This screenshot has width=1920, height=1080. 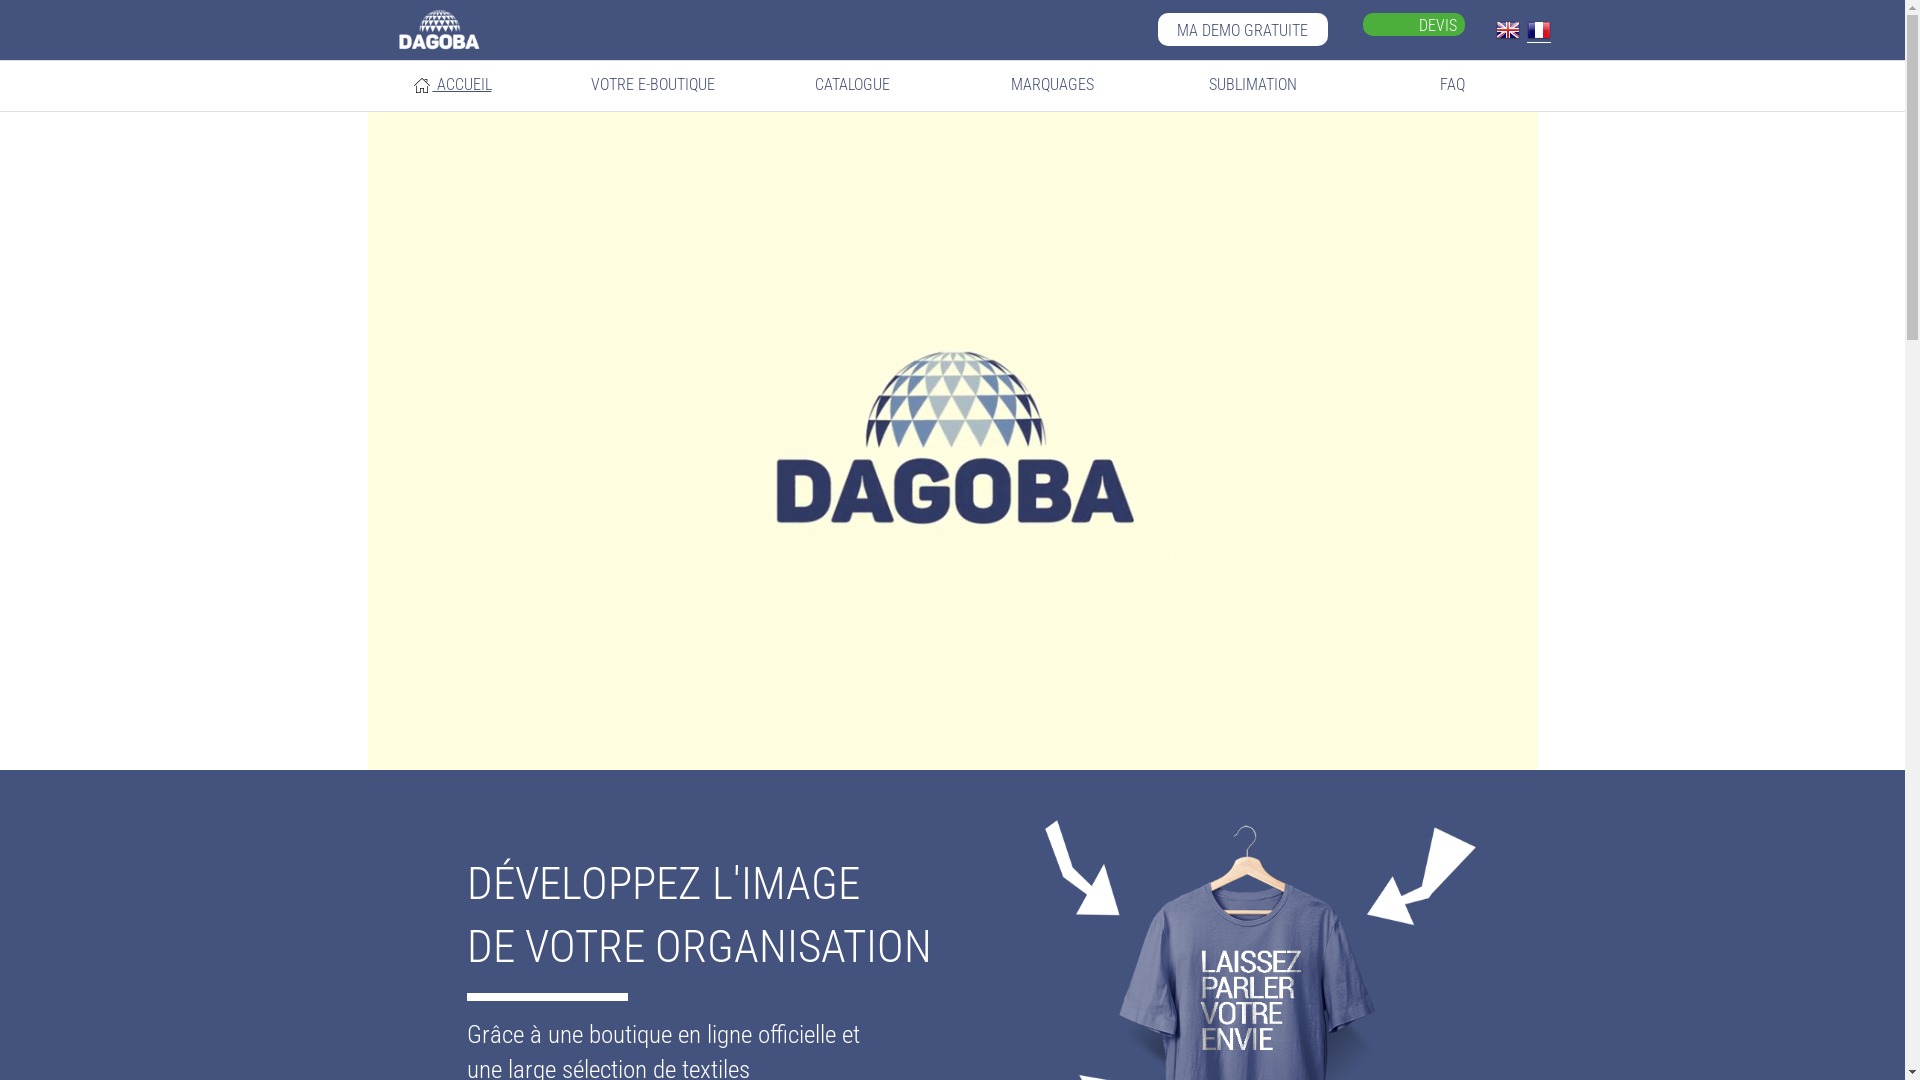 What do you see at coordinates (1244, 30) in the screenshot?
I see `MA DEMO GRATUITE` at bounding box center [1244, 30].